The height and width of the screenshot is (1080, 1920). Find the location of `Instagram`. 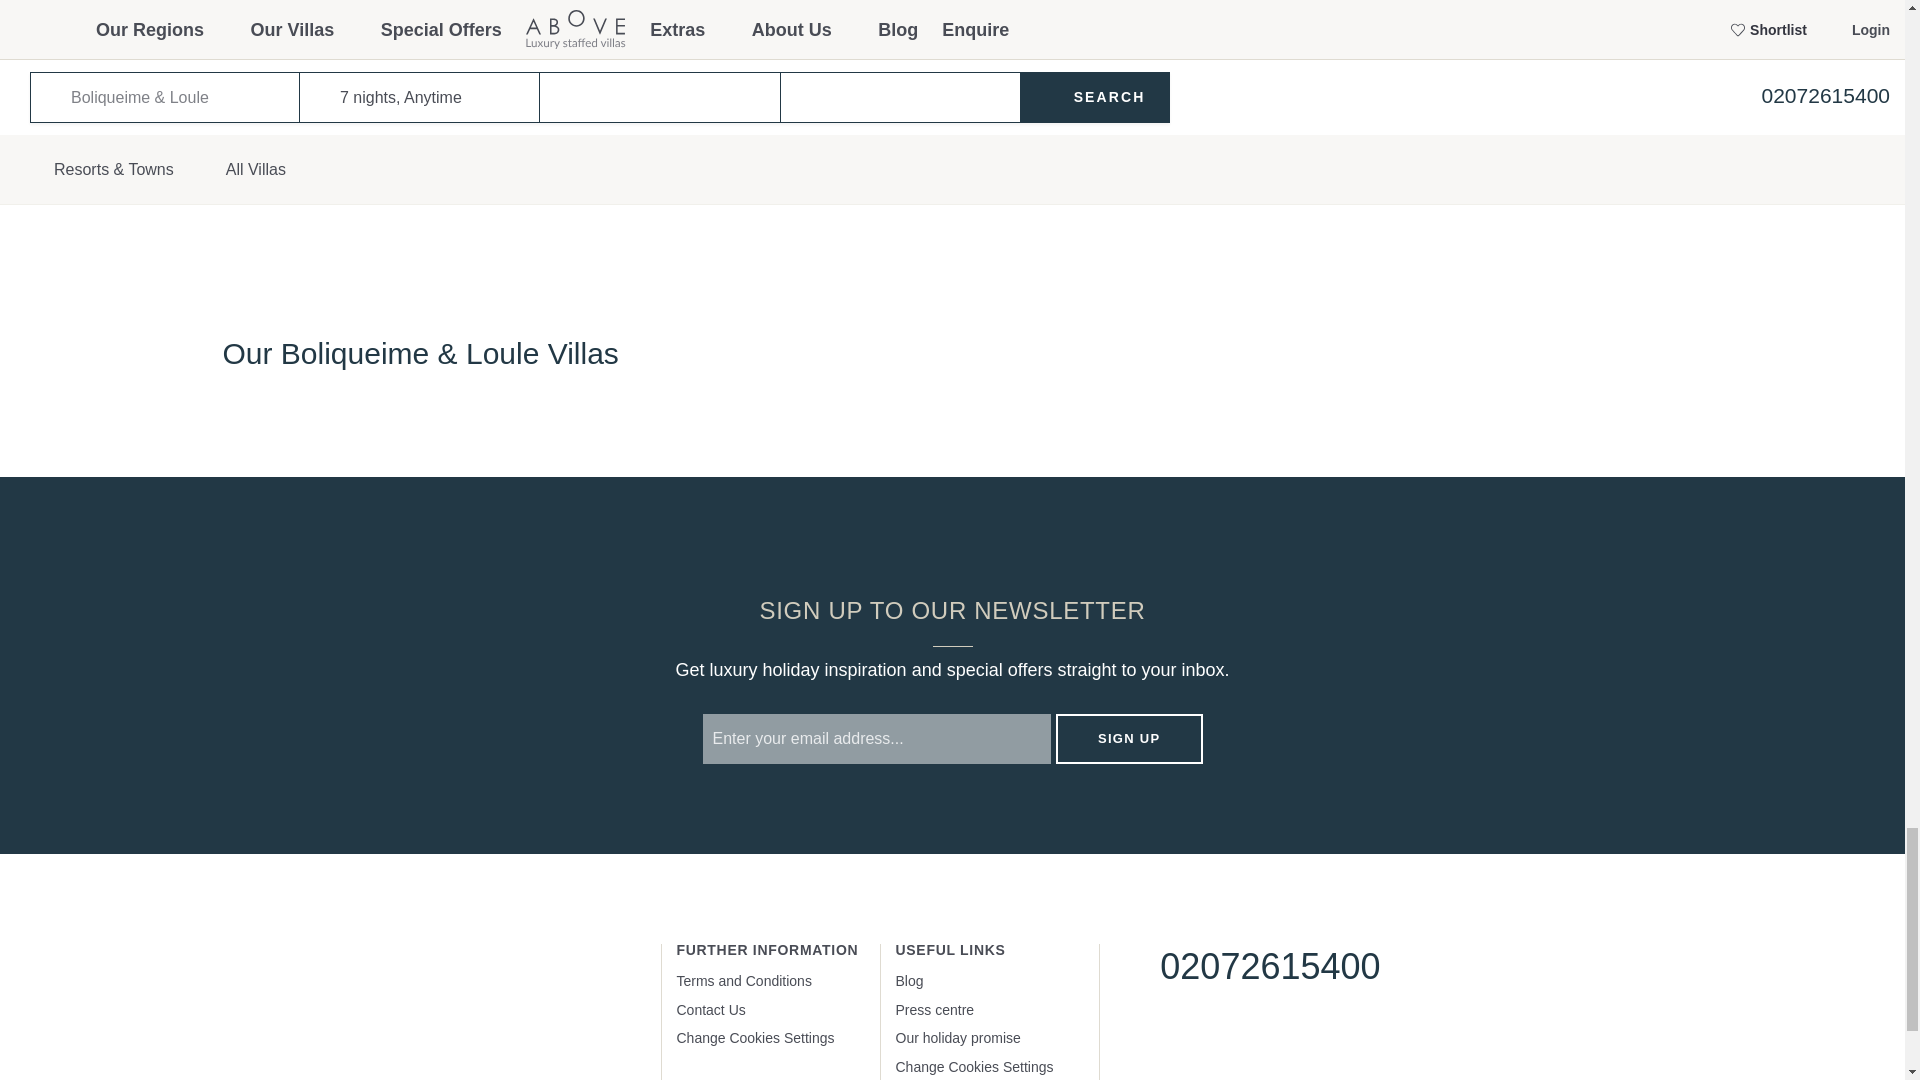

Instagram is located at coordinates (1355, 1038).